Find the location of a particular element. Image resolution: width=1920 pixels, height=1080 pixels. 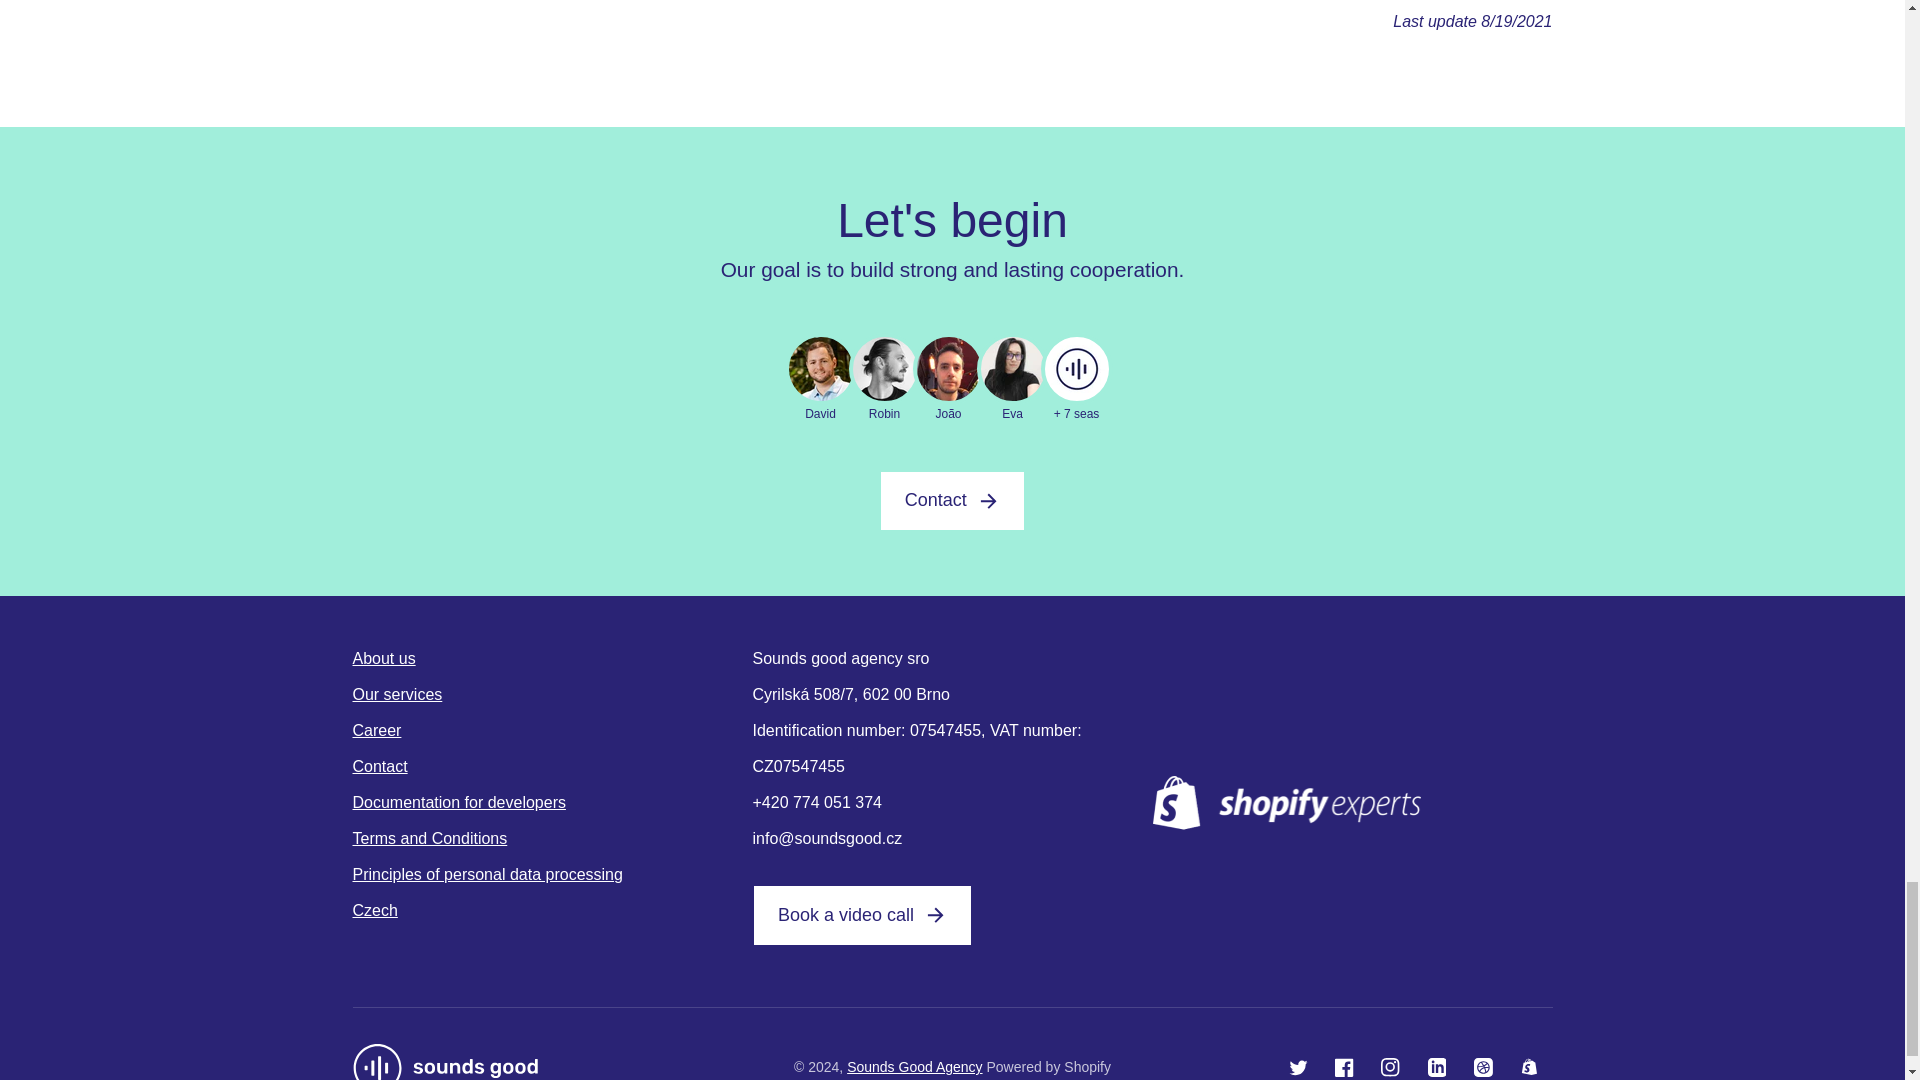

Principles of personal data processing is located at coordinates (552, 875).